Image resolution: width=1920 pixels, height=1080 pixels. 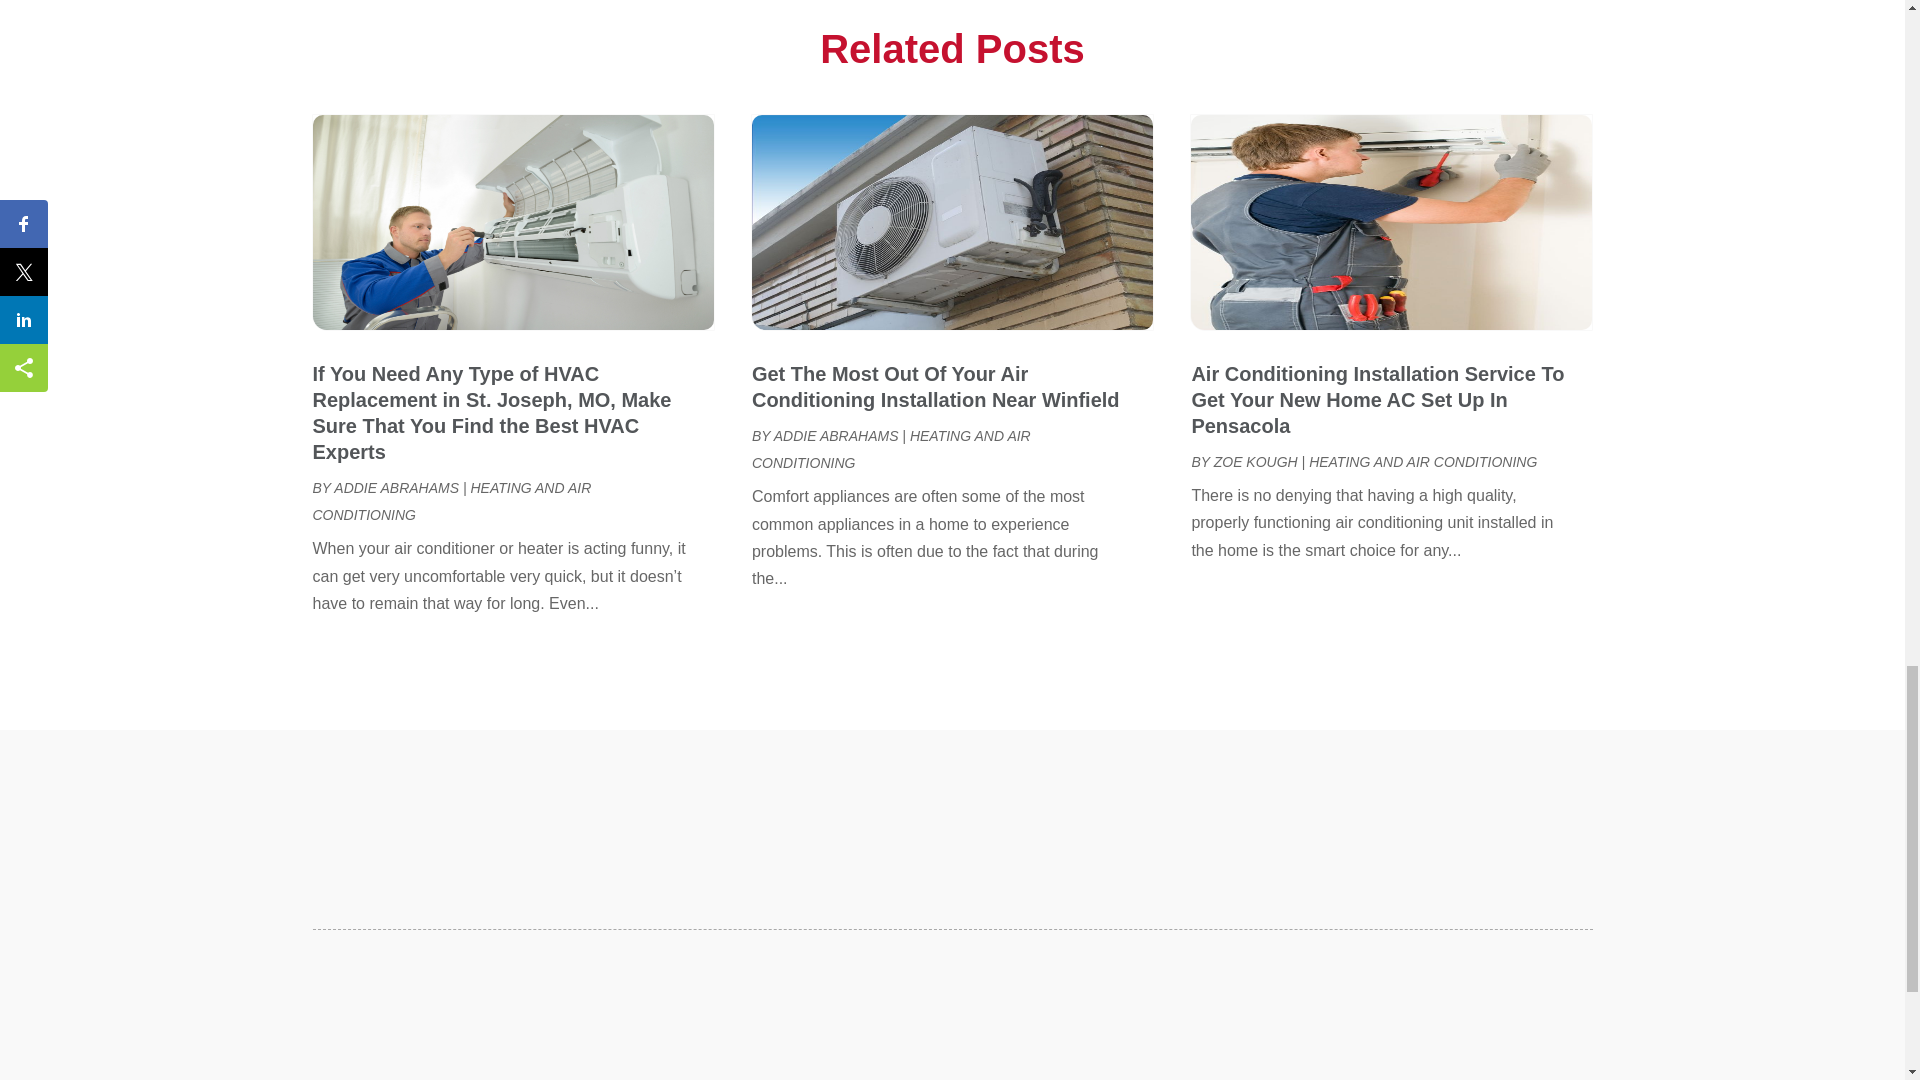 What do you see at coordinates (1274, 26) in the screenshot?
I see `Custom Home Builder` at bounding box center [1274, 26].